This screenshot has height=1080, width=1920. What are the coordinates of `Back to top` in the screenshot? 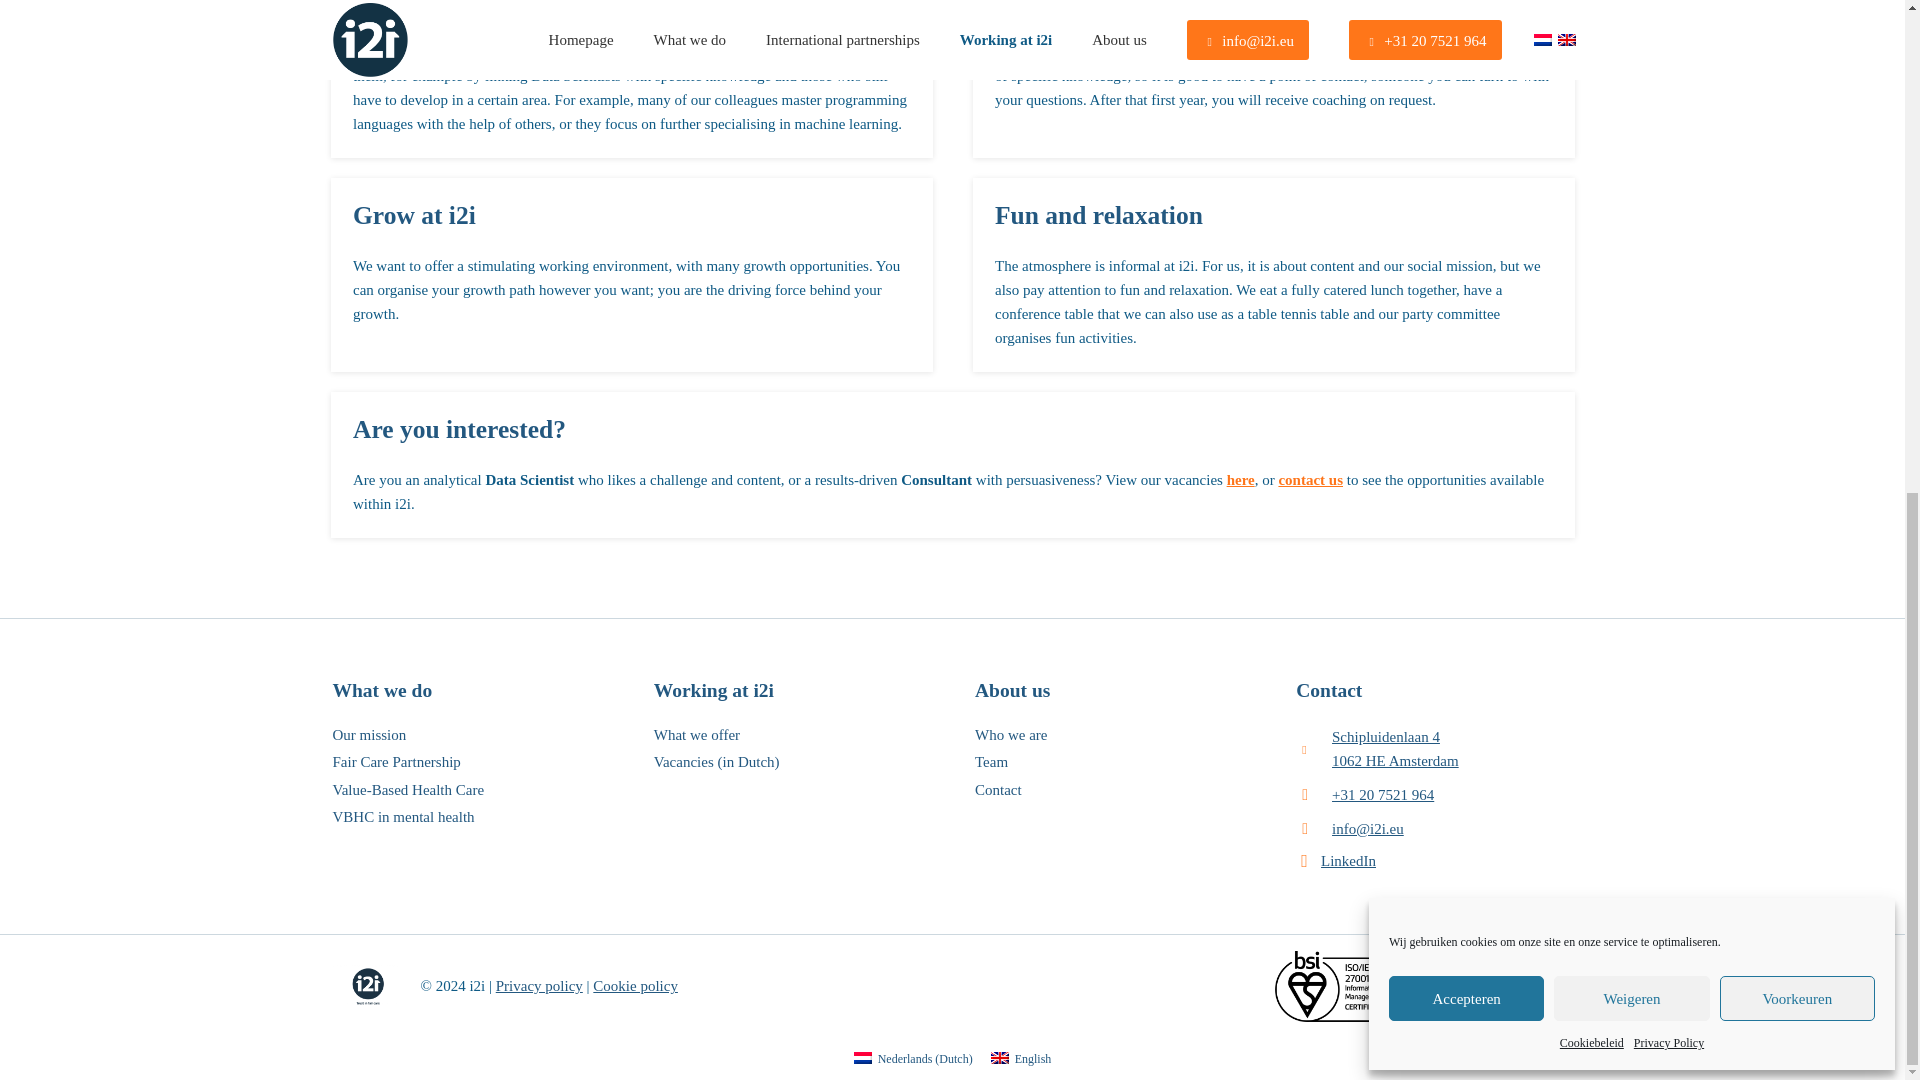 It's located at (1864, 212).